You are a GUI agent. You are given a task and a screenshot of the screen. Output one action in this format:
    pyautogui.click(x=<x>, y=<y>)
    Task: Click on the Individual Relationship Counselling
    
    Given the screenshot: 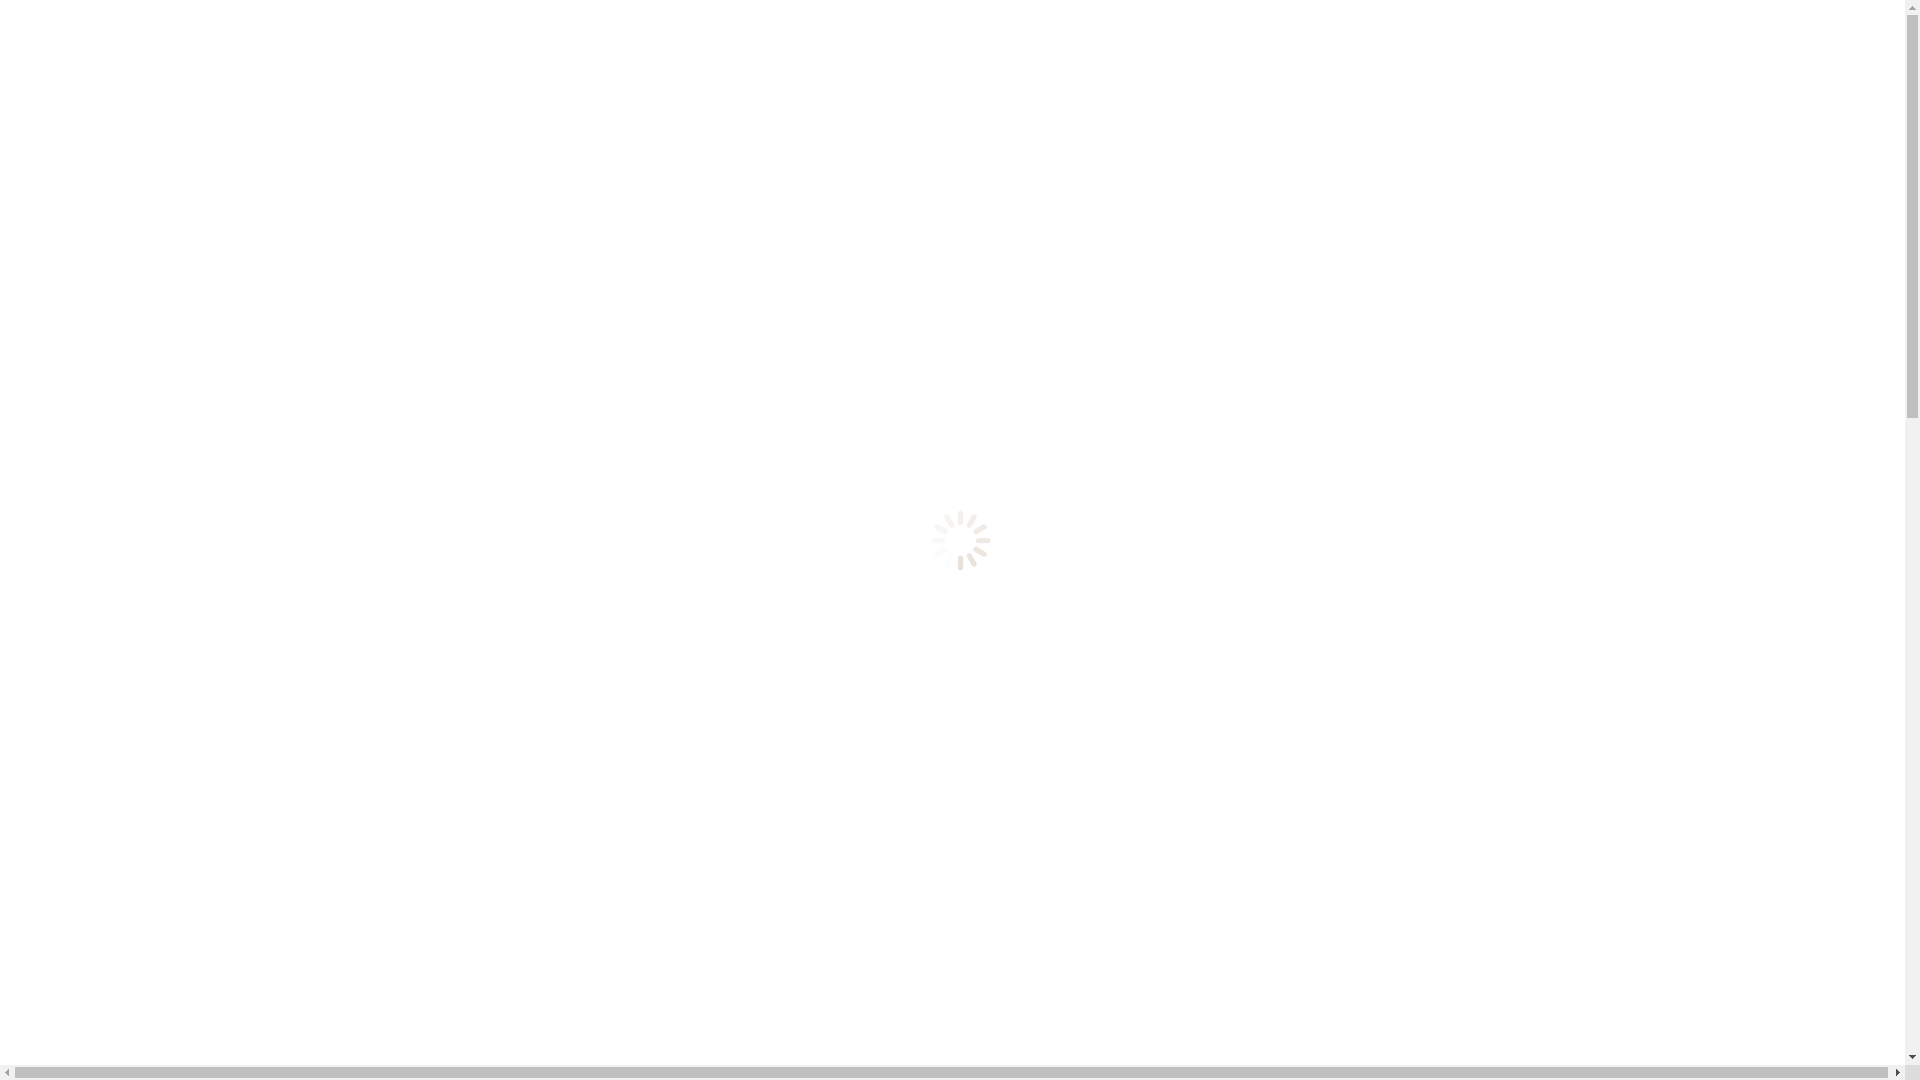 What is the action you would take?
    pyautogui.click(x=204, y=496)
    